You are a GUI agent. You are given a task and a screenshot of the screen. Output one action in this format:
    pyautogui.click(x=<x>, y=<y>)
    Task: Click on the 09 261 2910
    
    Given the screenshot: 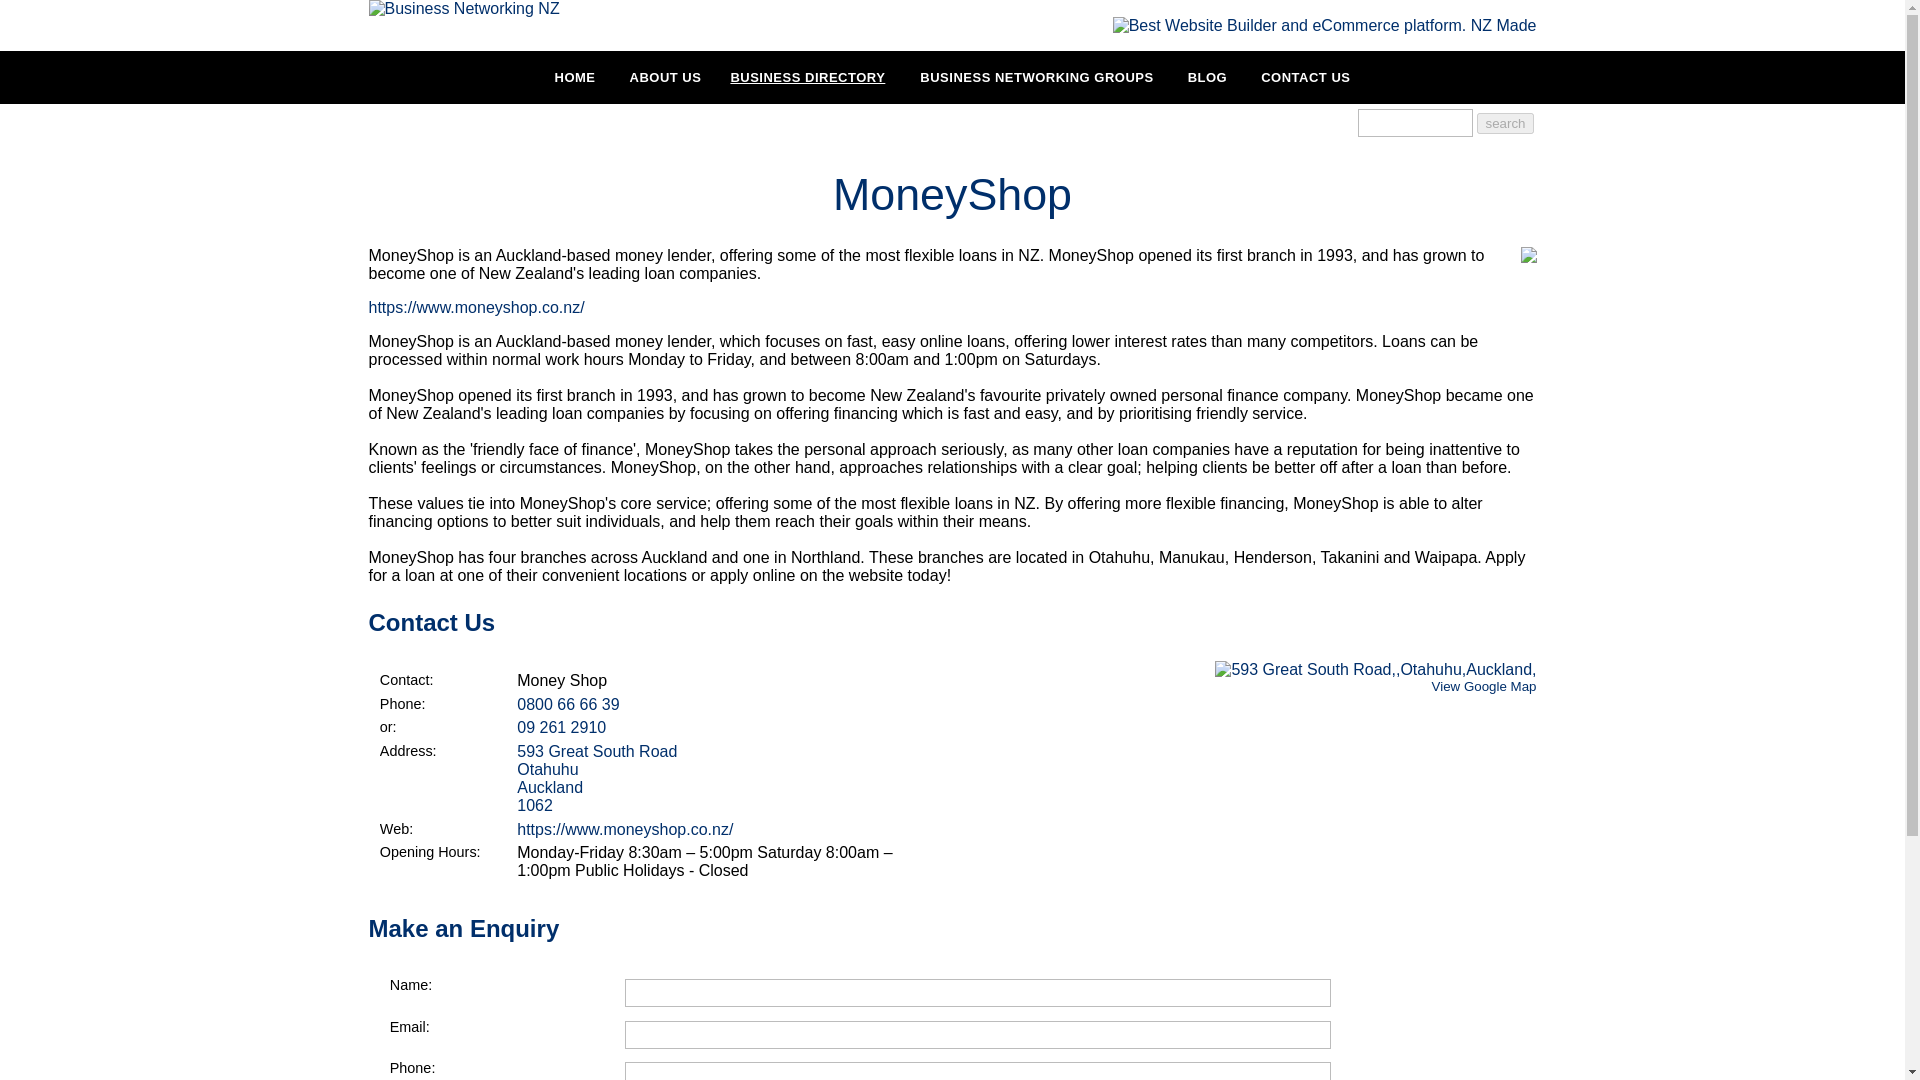 What is the action you would take?
    pyautogui.click(x=561, y=727)
    